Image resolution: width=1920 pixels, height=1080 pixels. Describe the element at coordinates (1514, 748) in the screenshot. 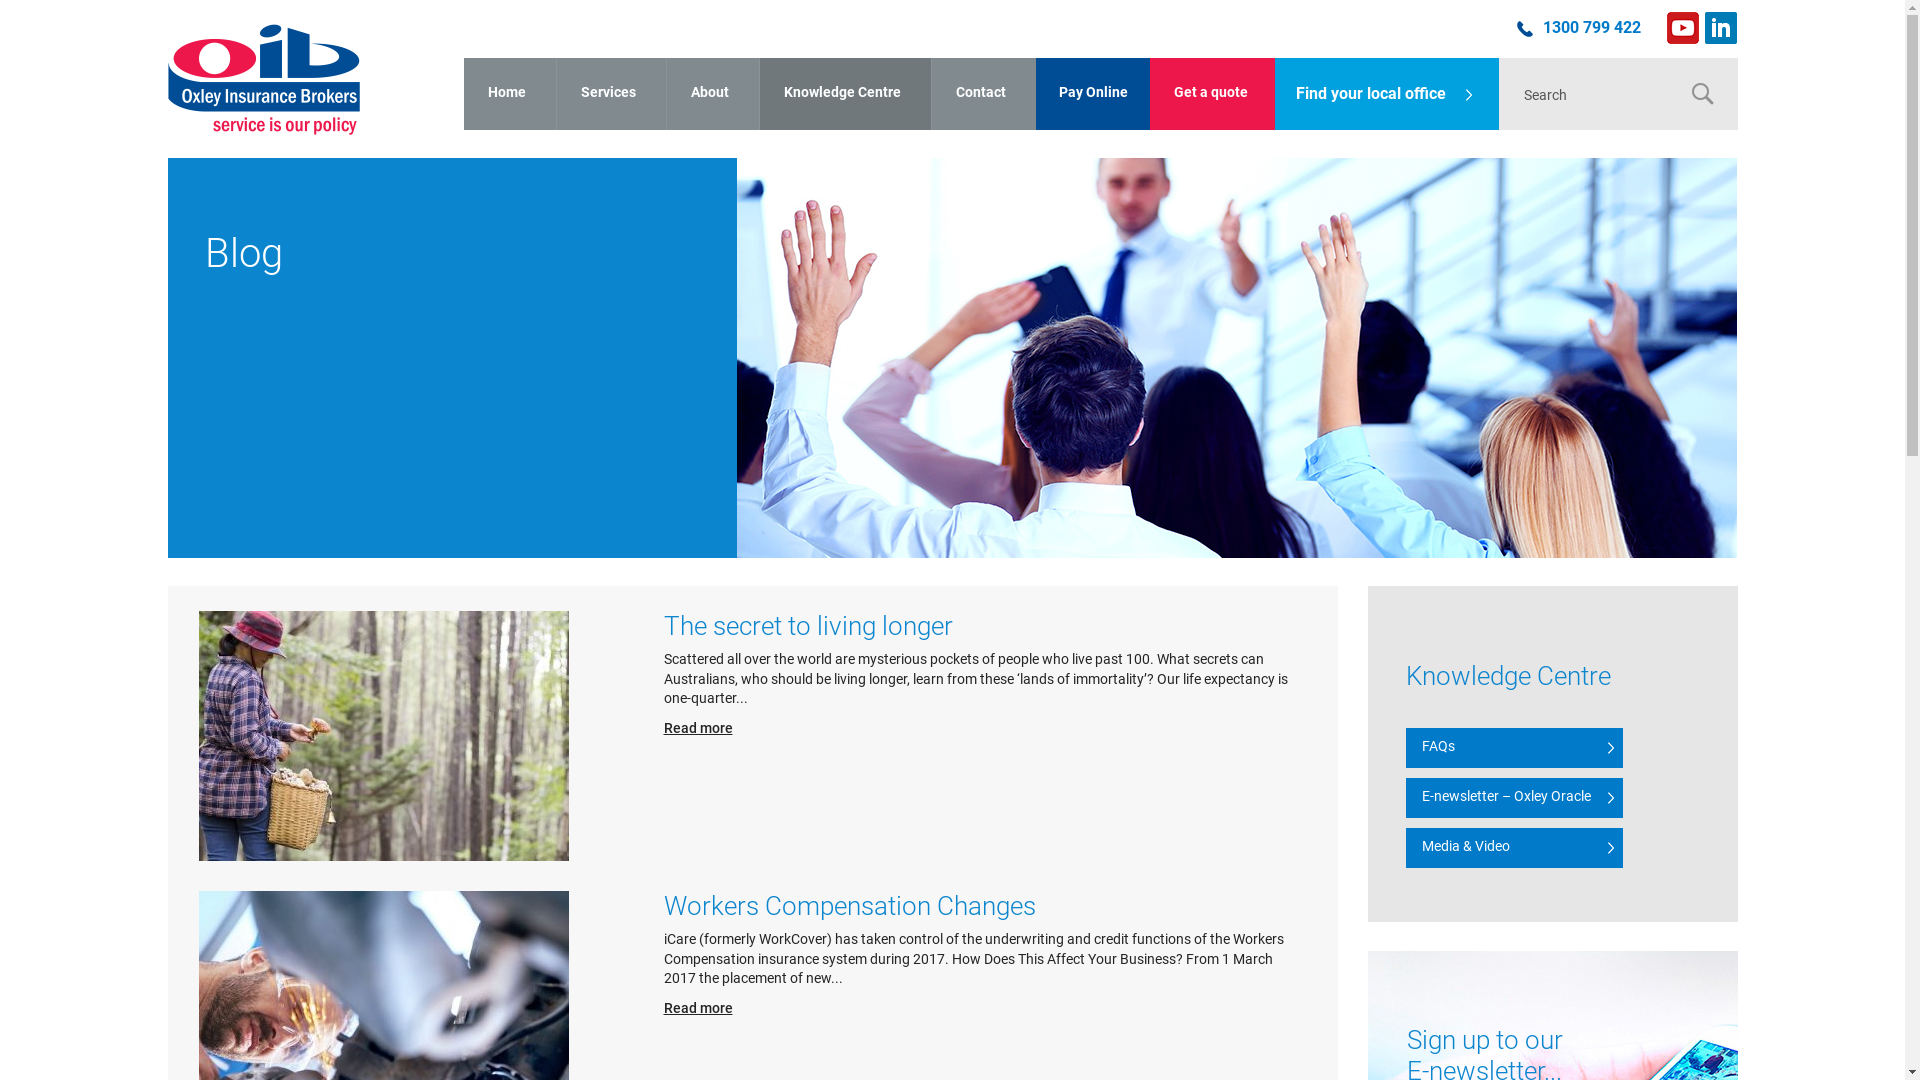

I see `FAQs` at that location.